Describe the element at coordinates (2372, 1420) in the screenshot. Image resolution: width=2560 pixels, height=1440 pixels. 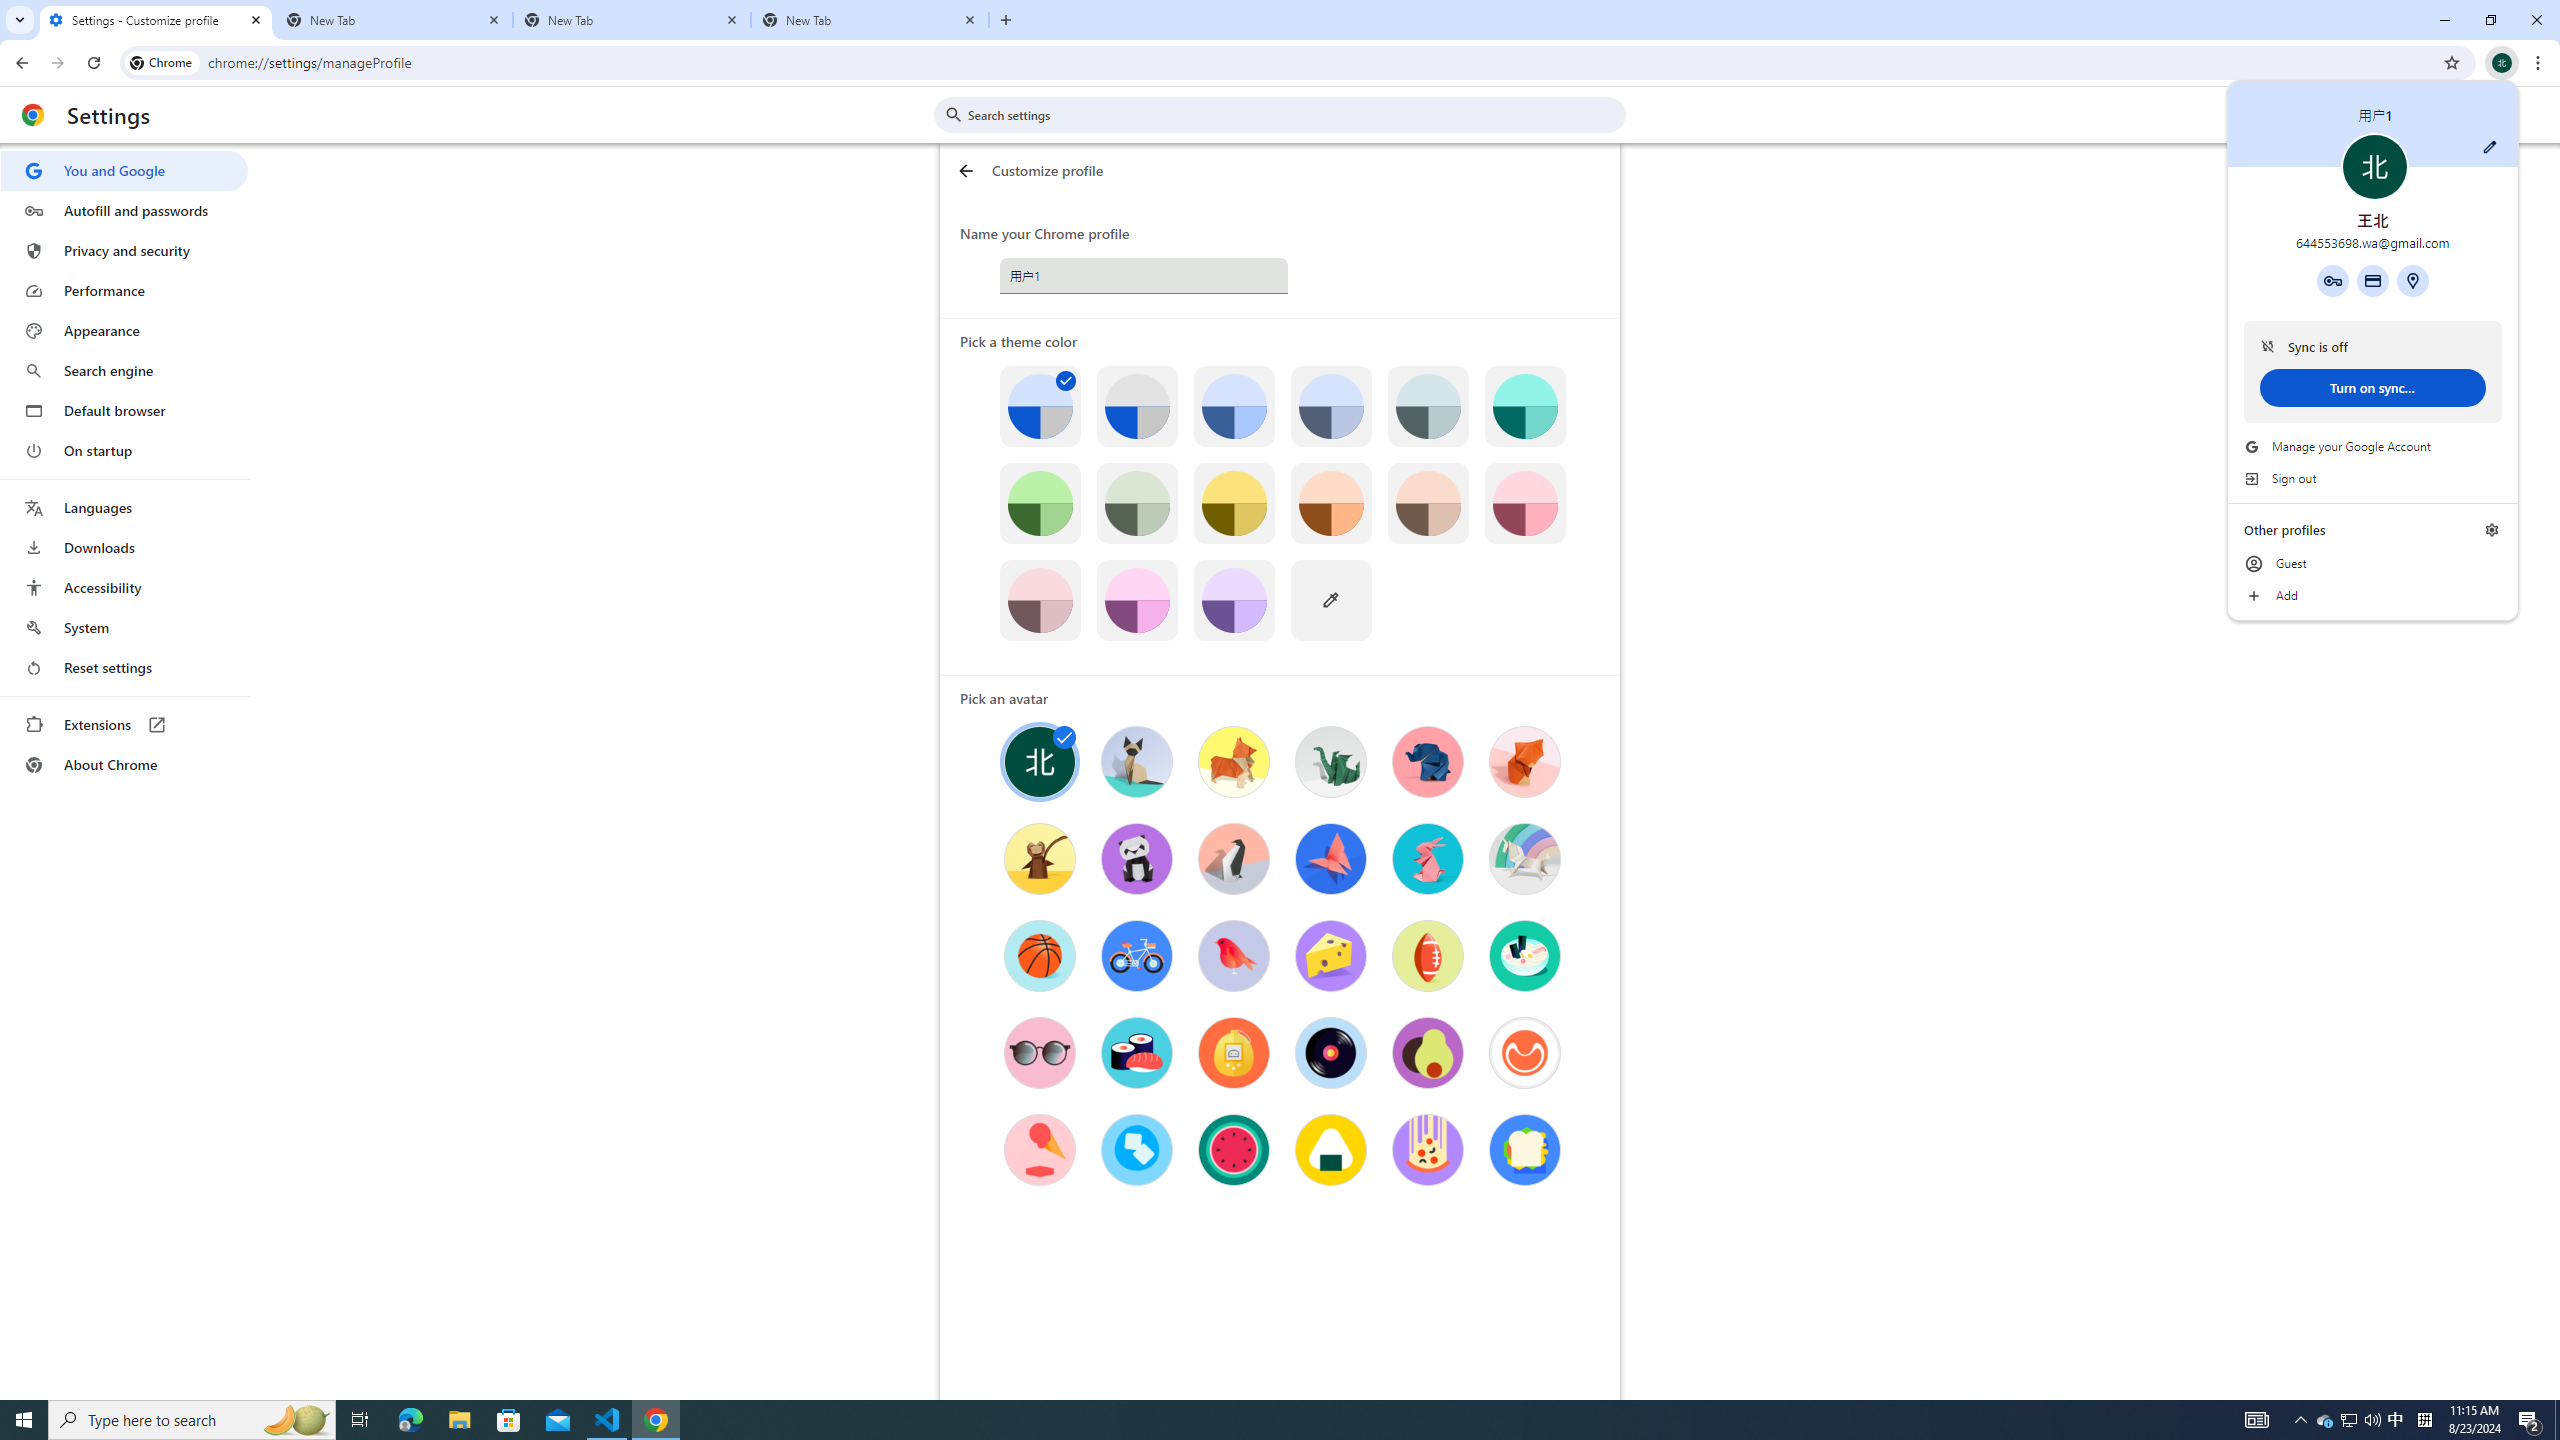
I see `Q2790: 100%` at that location.